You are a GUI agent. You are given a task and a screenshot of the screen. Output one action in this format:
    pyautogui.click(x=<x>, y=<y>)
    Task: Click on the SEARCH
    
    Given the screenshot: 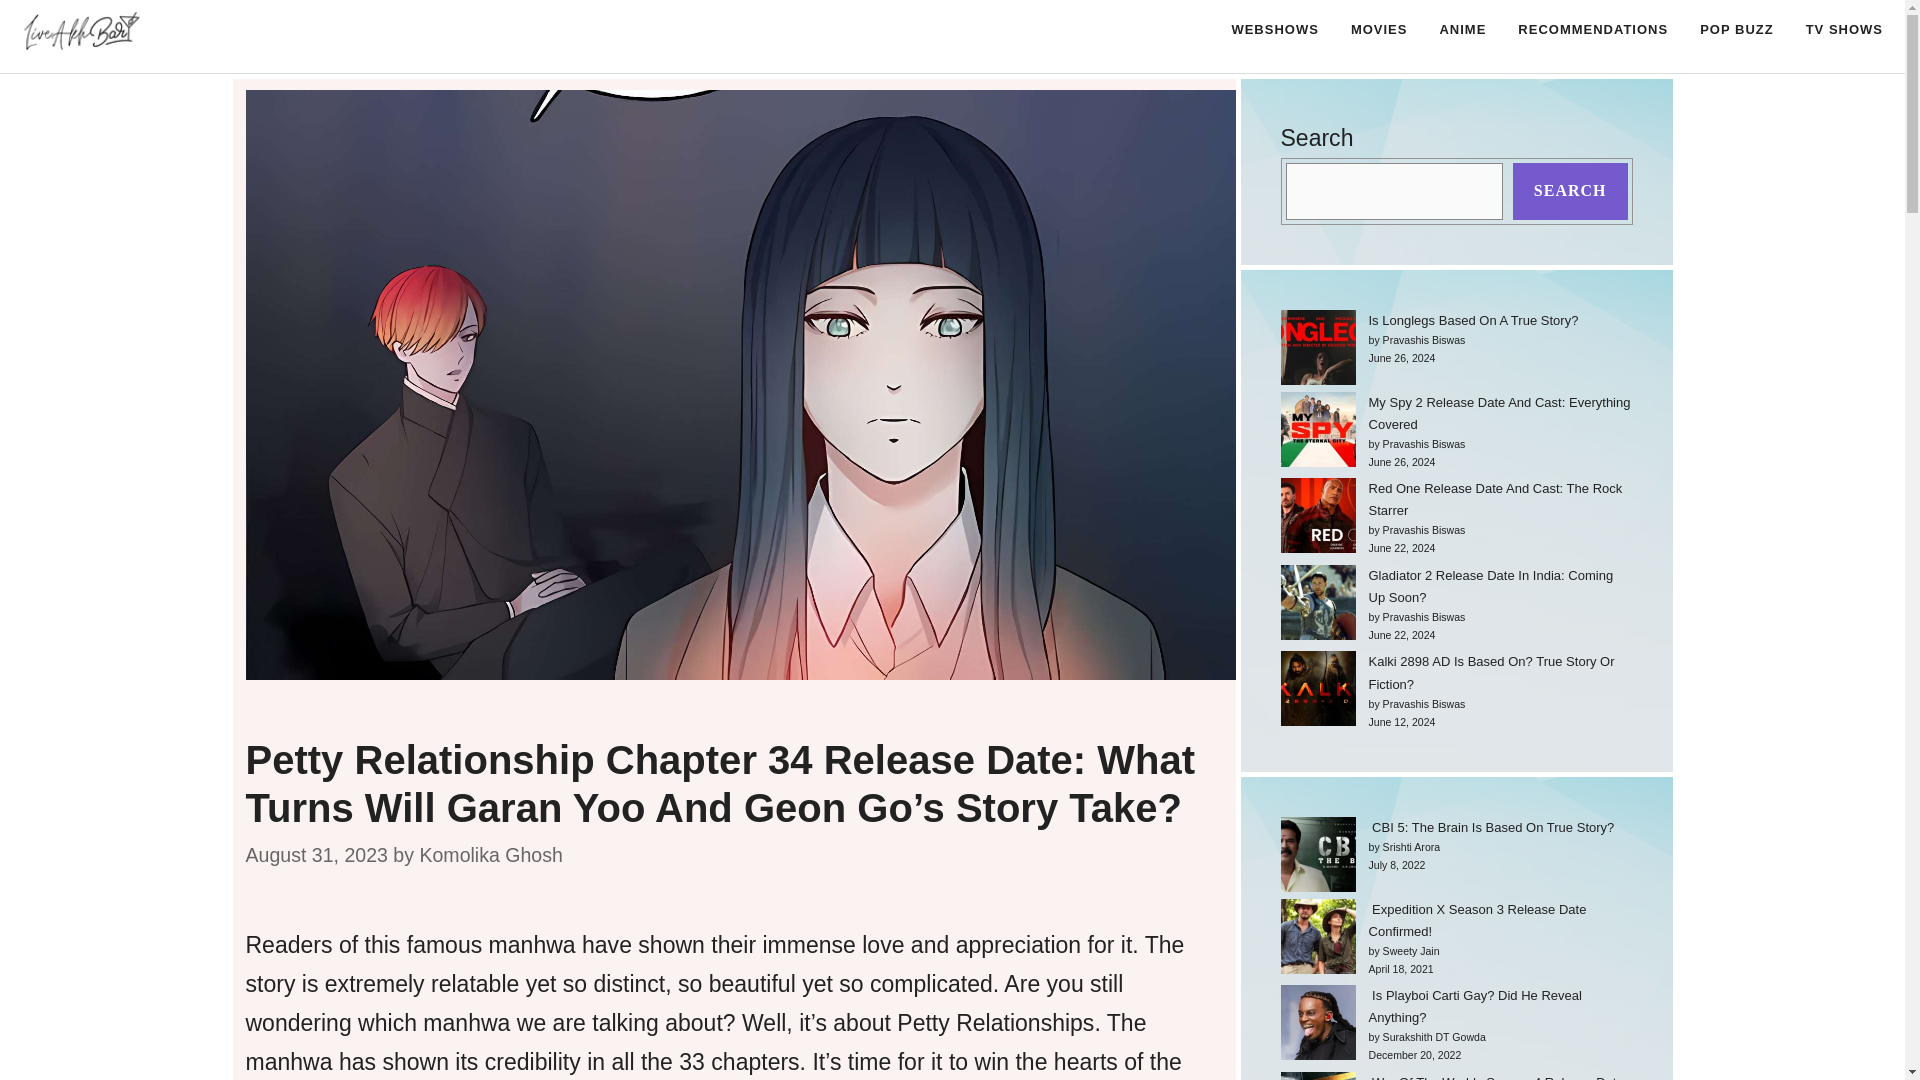 What is the action you would take?
    pyautogui.click(x=1570, y=192)
    